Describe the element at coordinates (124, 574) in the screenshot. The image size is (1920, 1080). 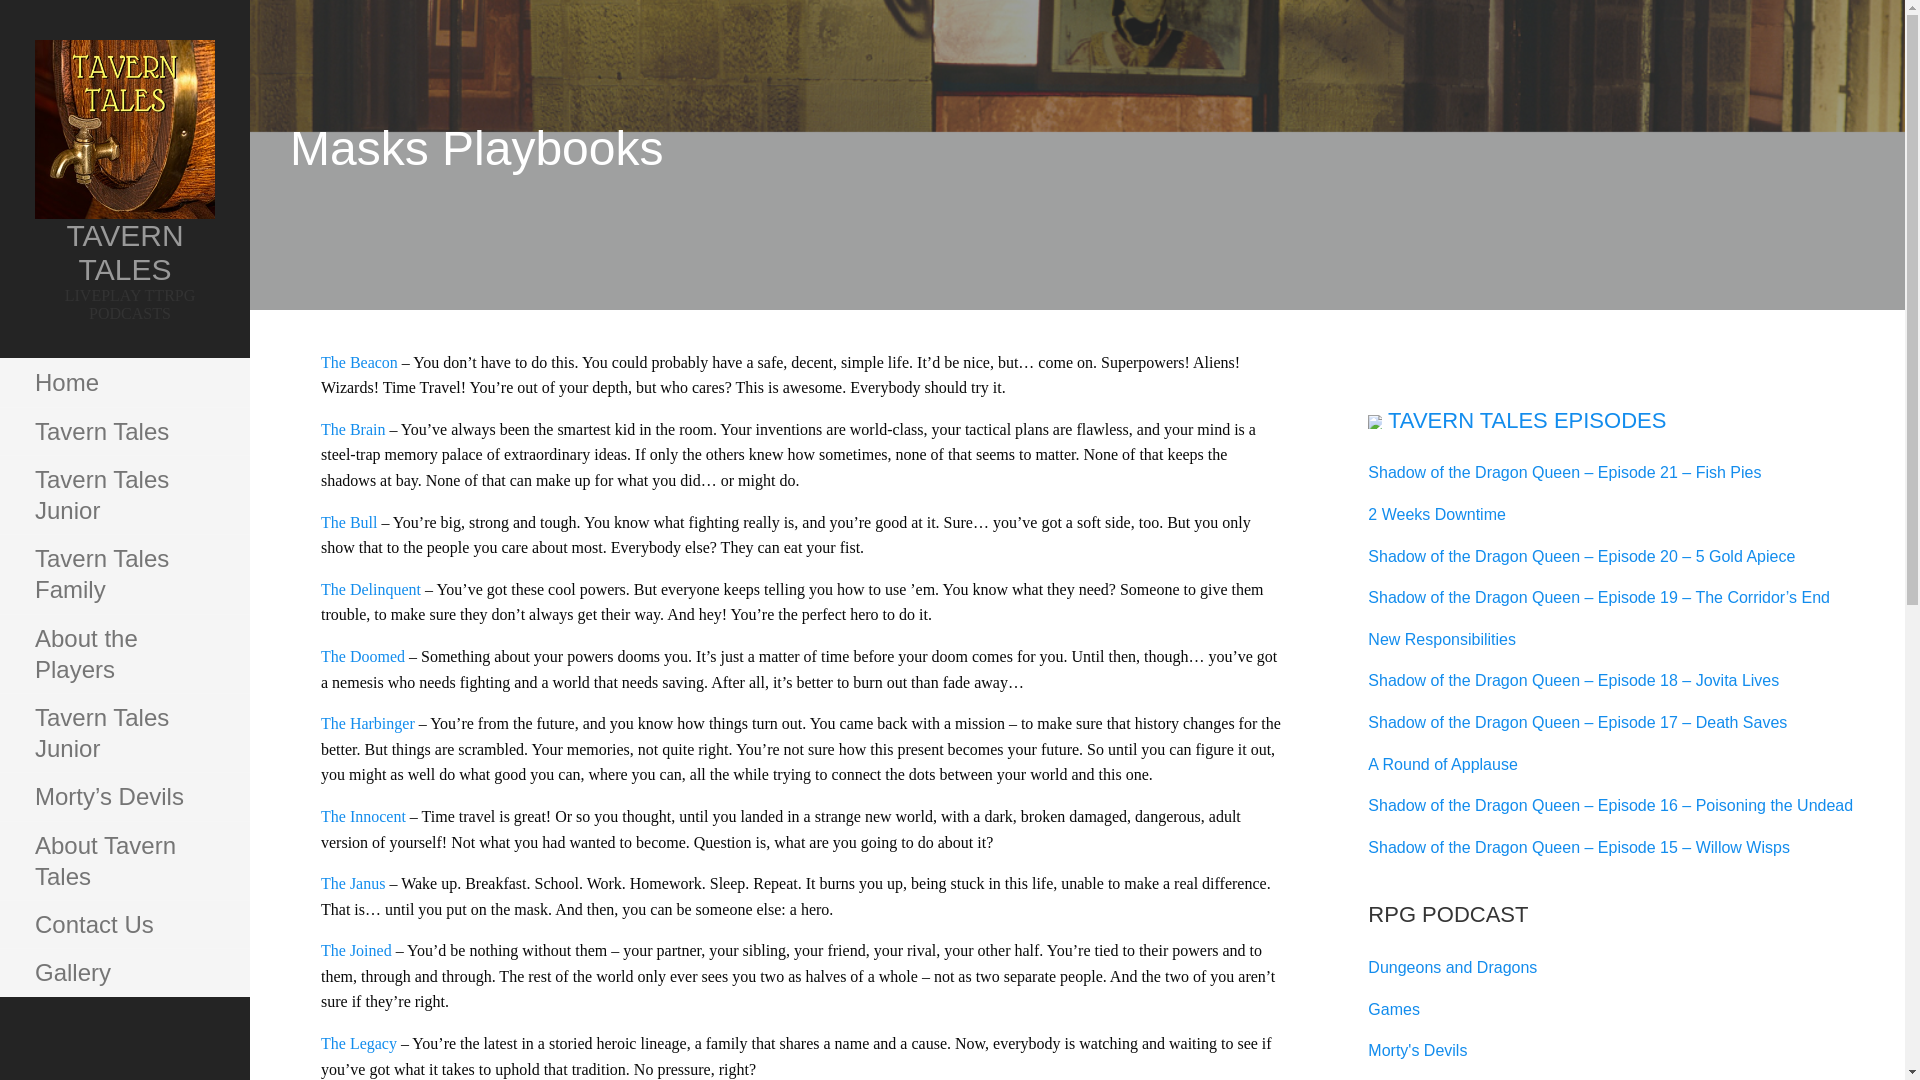
I see `Tavern Tales Family` at that location.